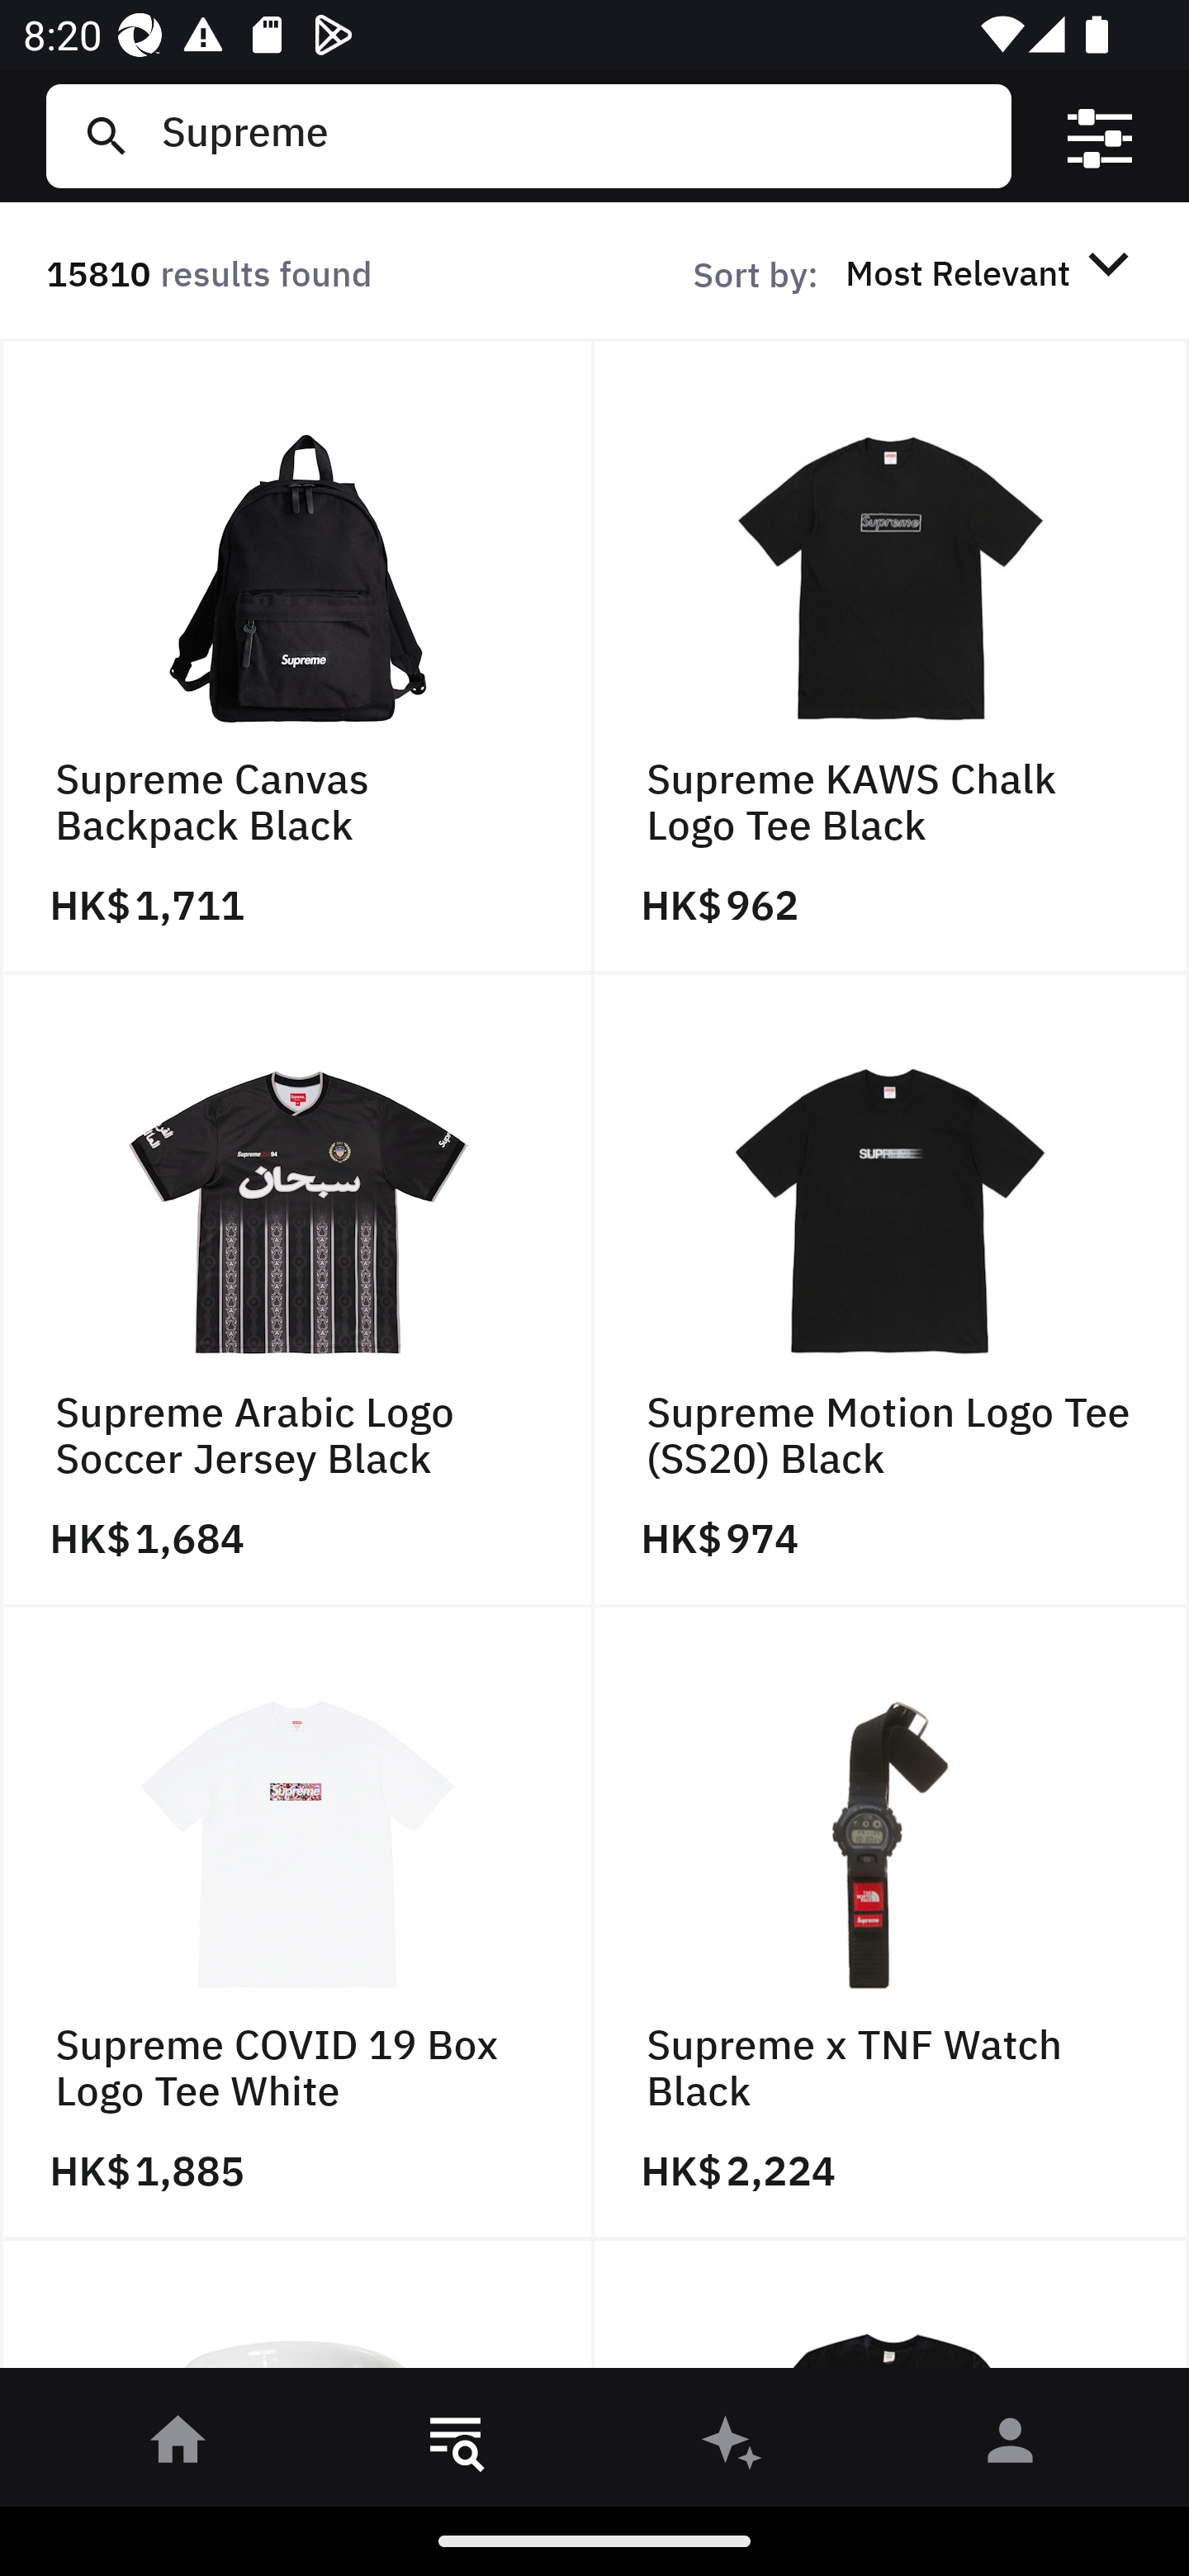  Describe the element at coordinates (297, 1924) in the screenshot. I see `Supreme COVID 19 Box Logo Tee White HK$ 1,885` at that location.